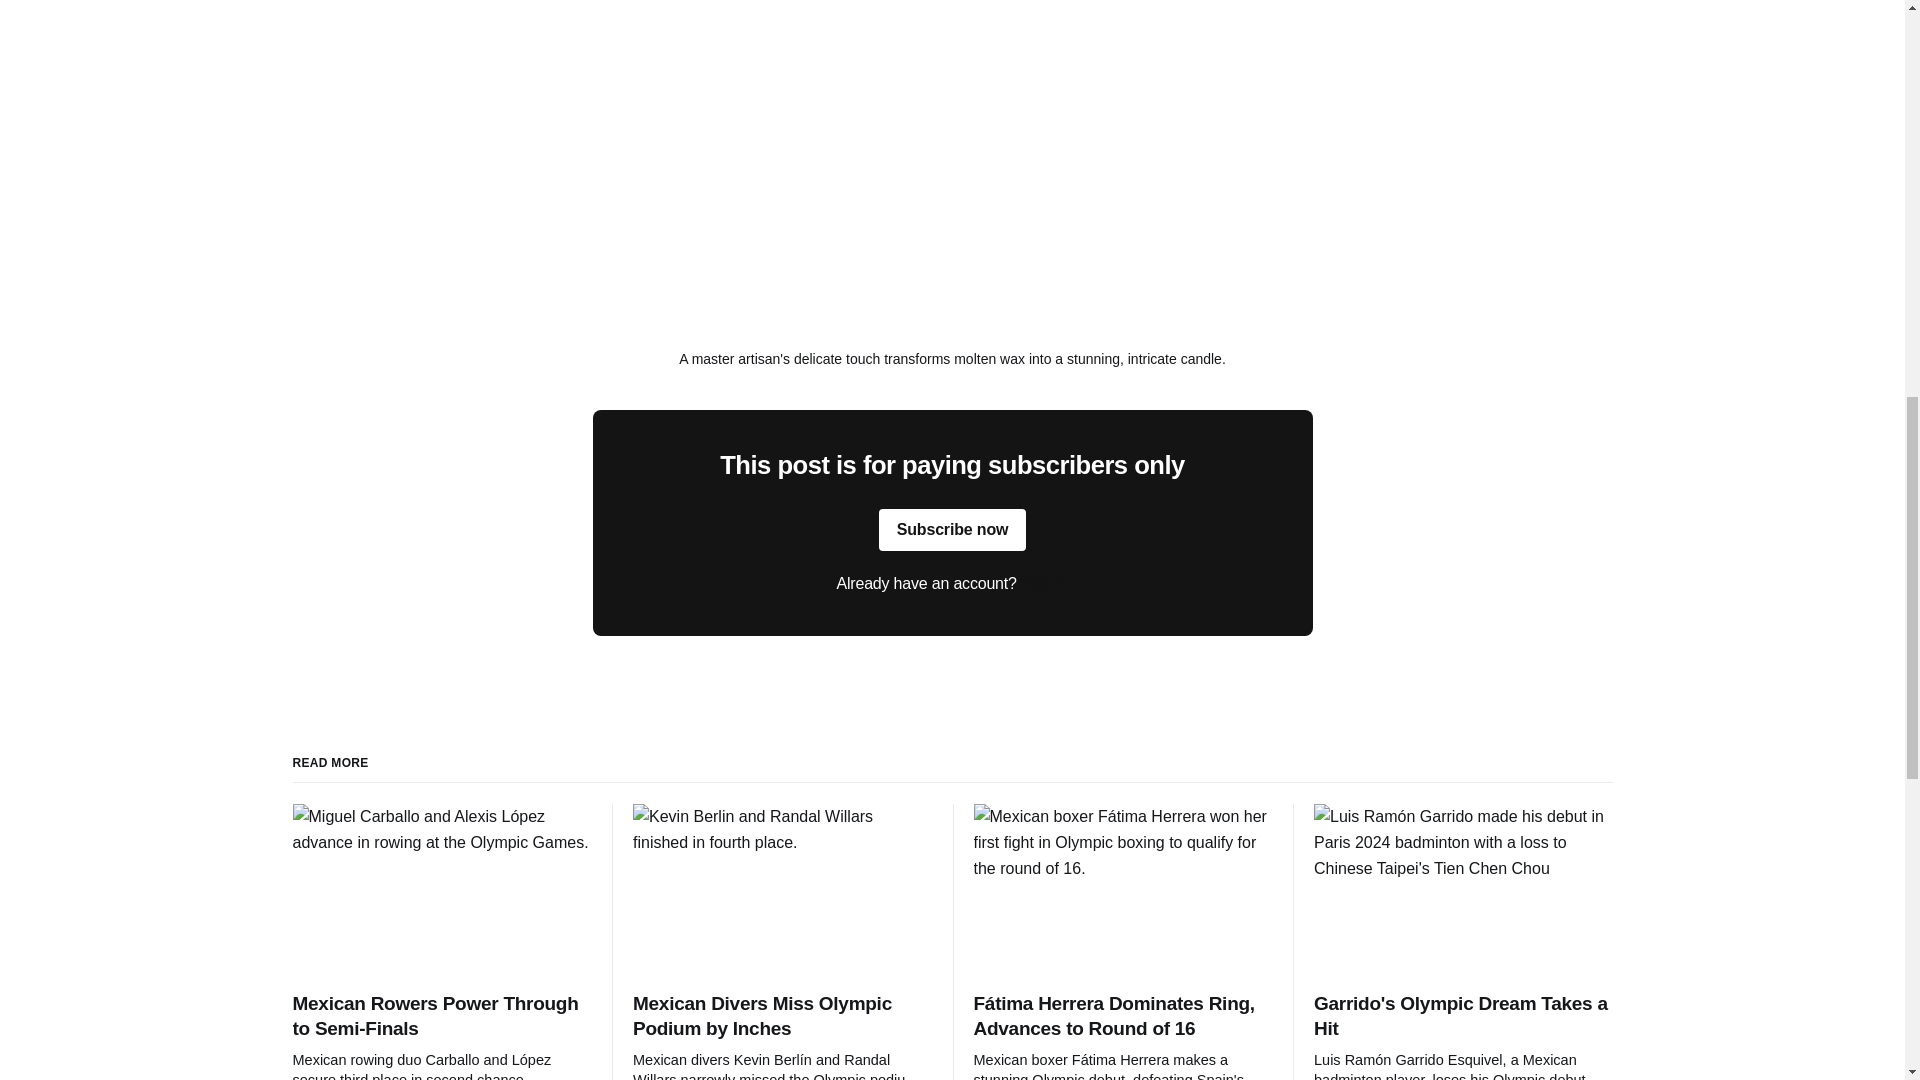 The width and height of the screenshot is (1920, 1080). What do you see at coordinates (953, 529) in the screenshot?
I see `Subscribe now` at bounding box center [953, 529].